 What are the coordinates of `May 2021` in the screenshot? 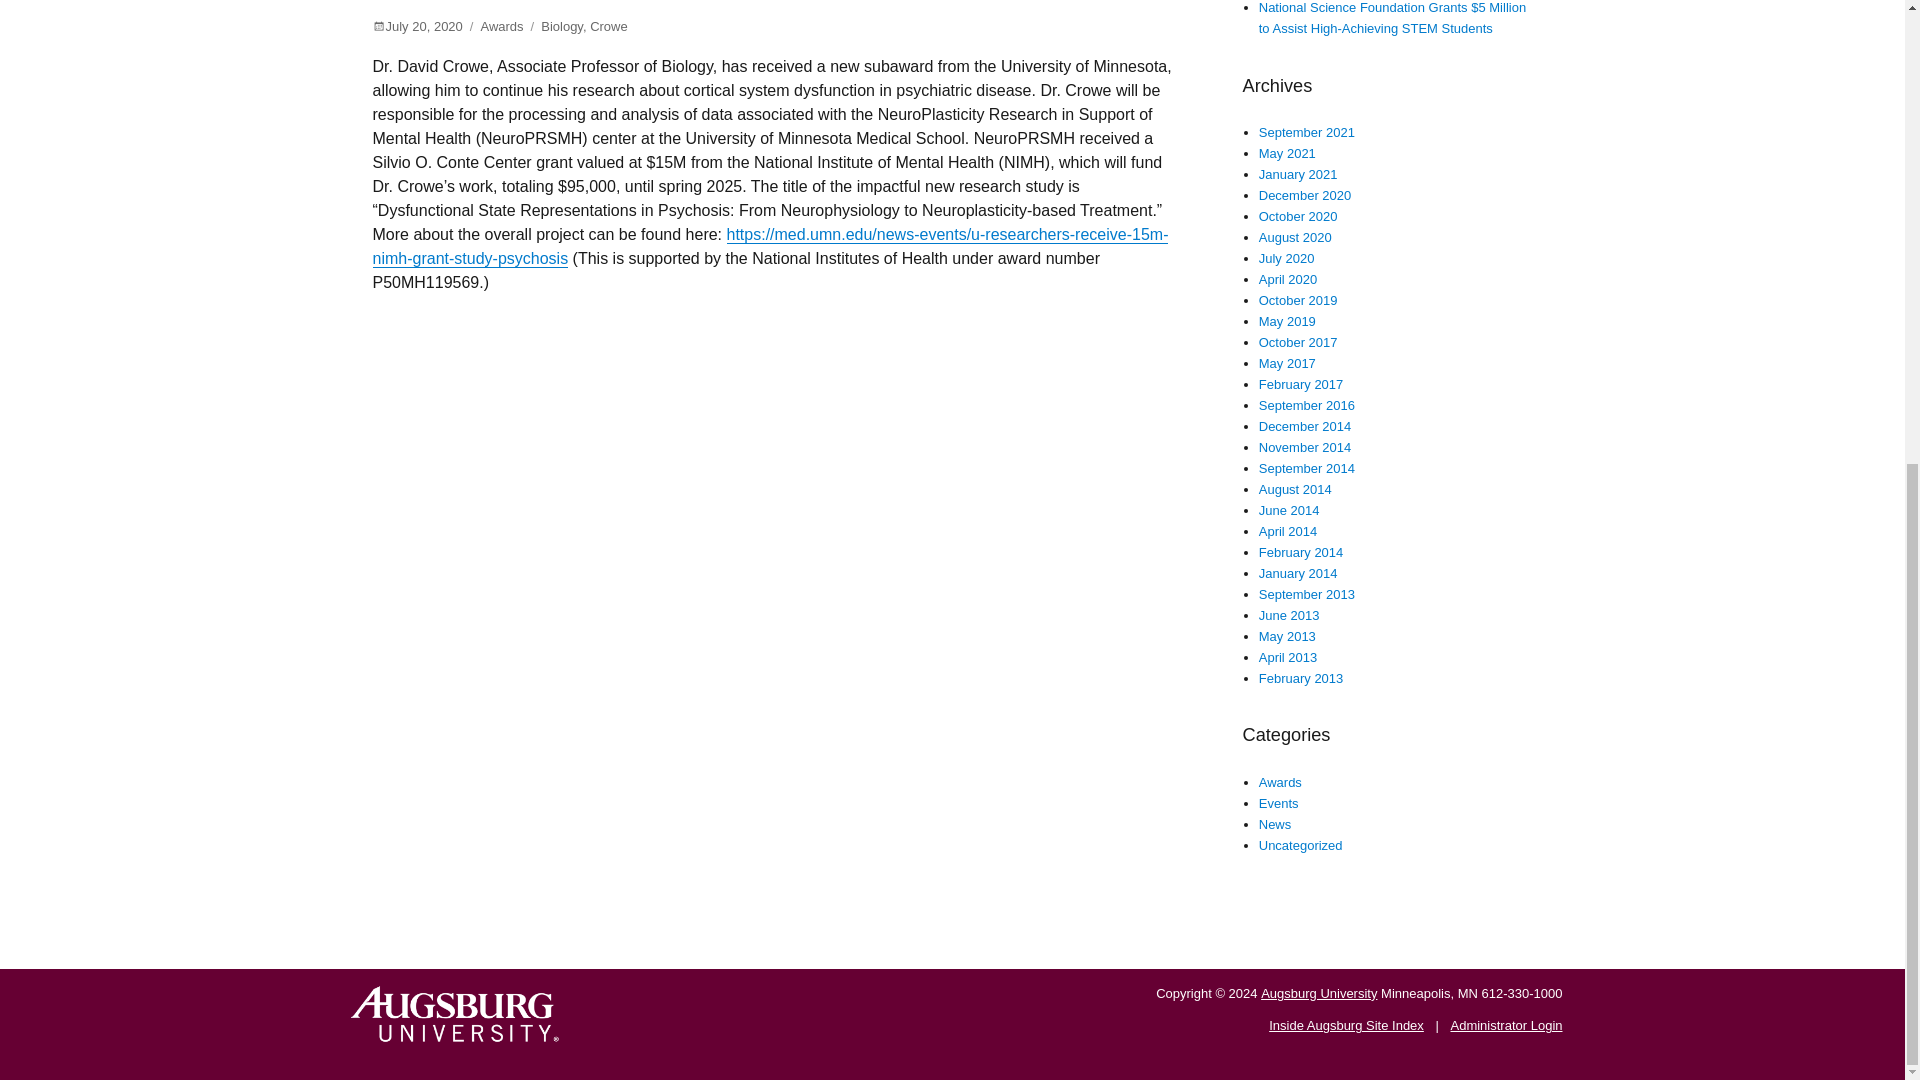 It's located at (1287, 152).